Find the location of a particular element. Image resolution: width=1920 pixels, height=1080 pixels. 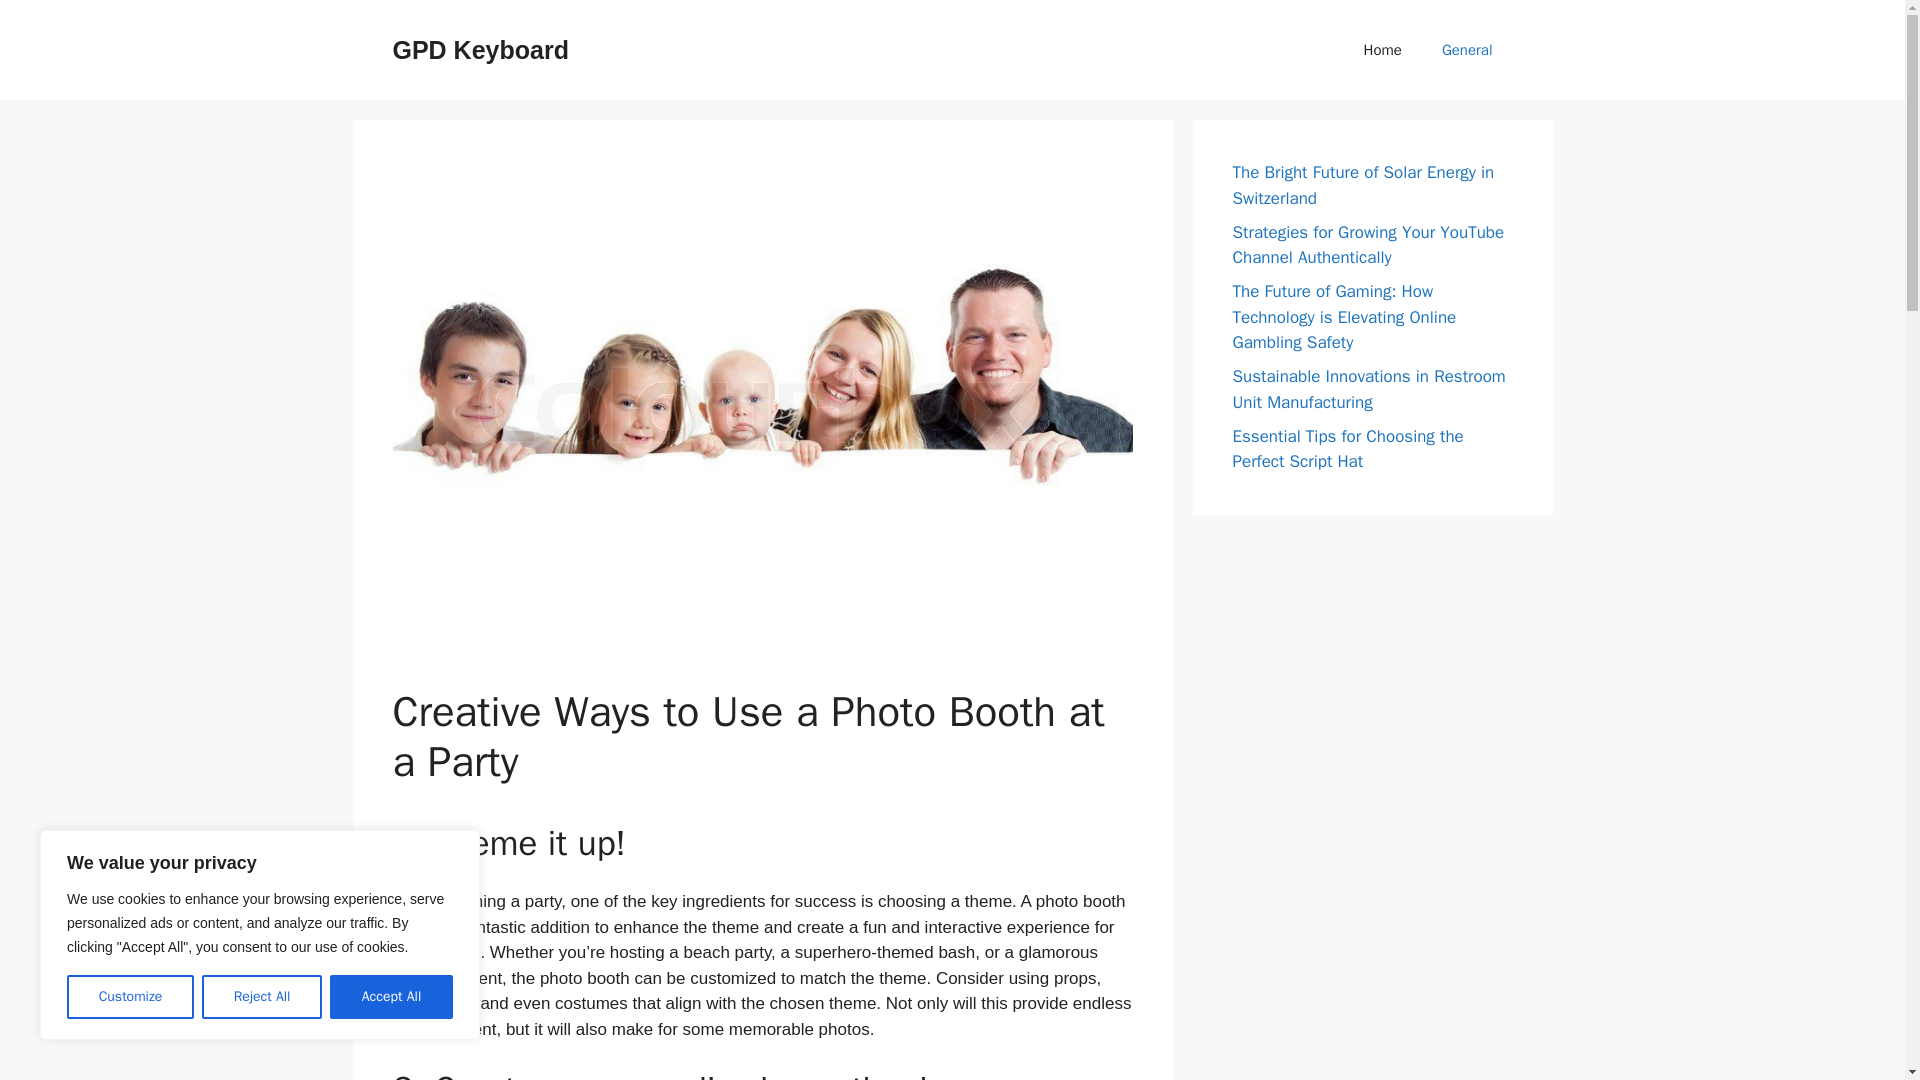

GPD Keyboard is located at coordinates (480, 49).